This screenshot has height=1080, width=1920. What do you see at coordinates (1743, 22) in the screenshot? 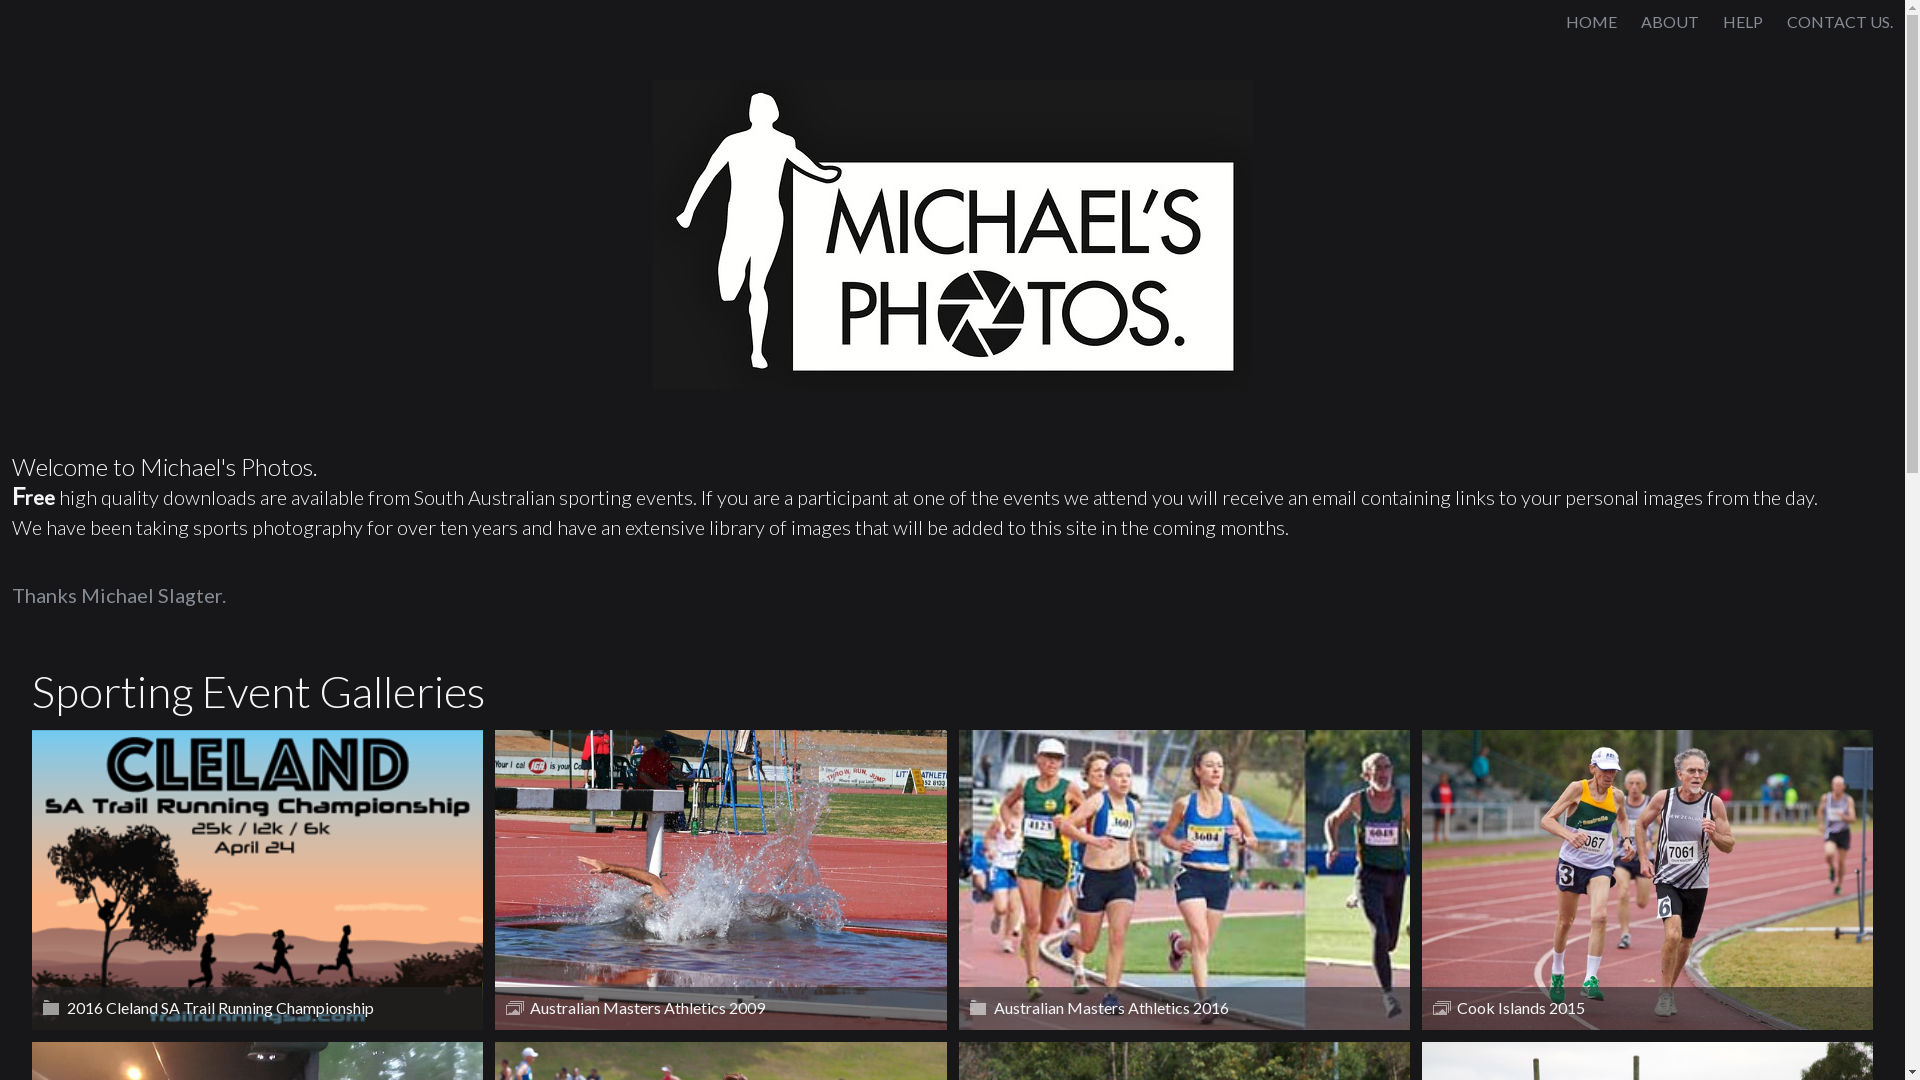
I see `HELP` at bounding box center [1743, 22].